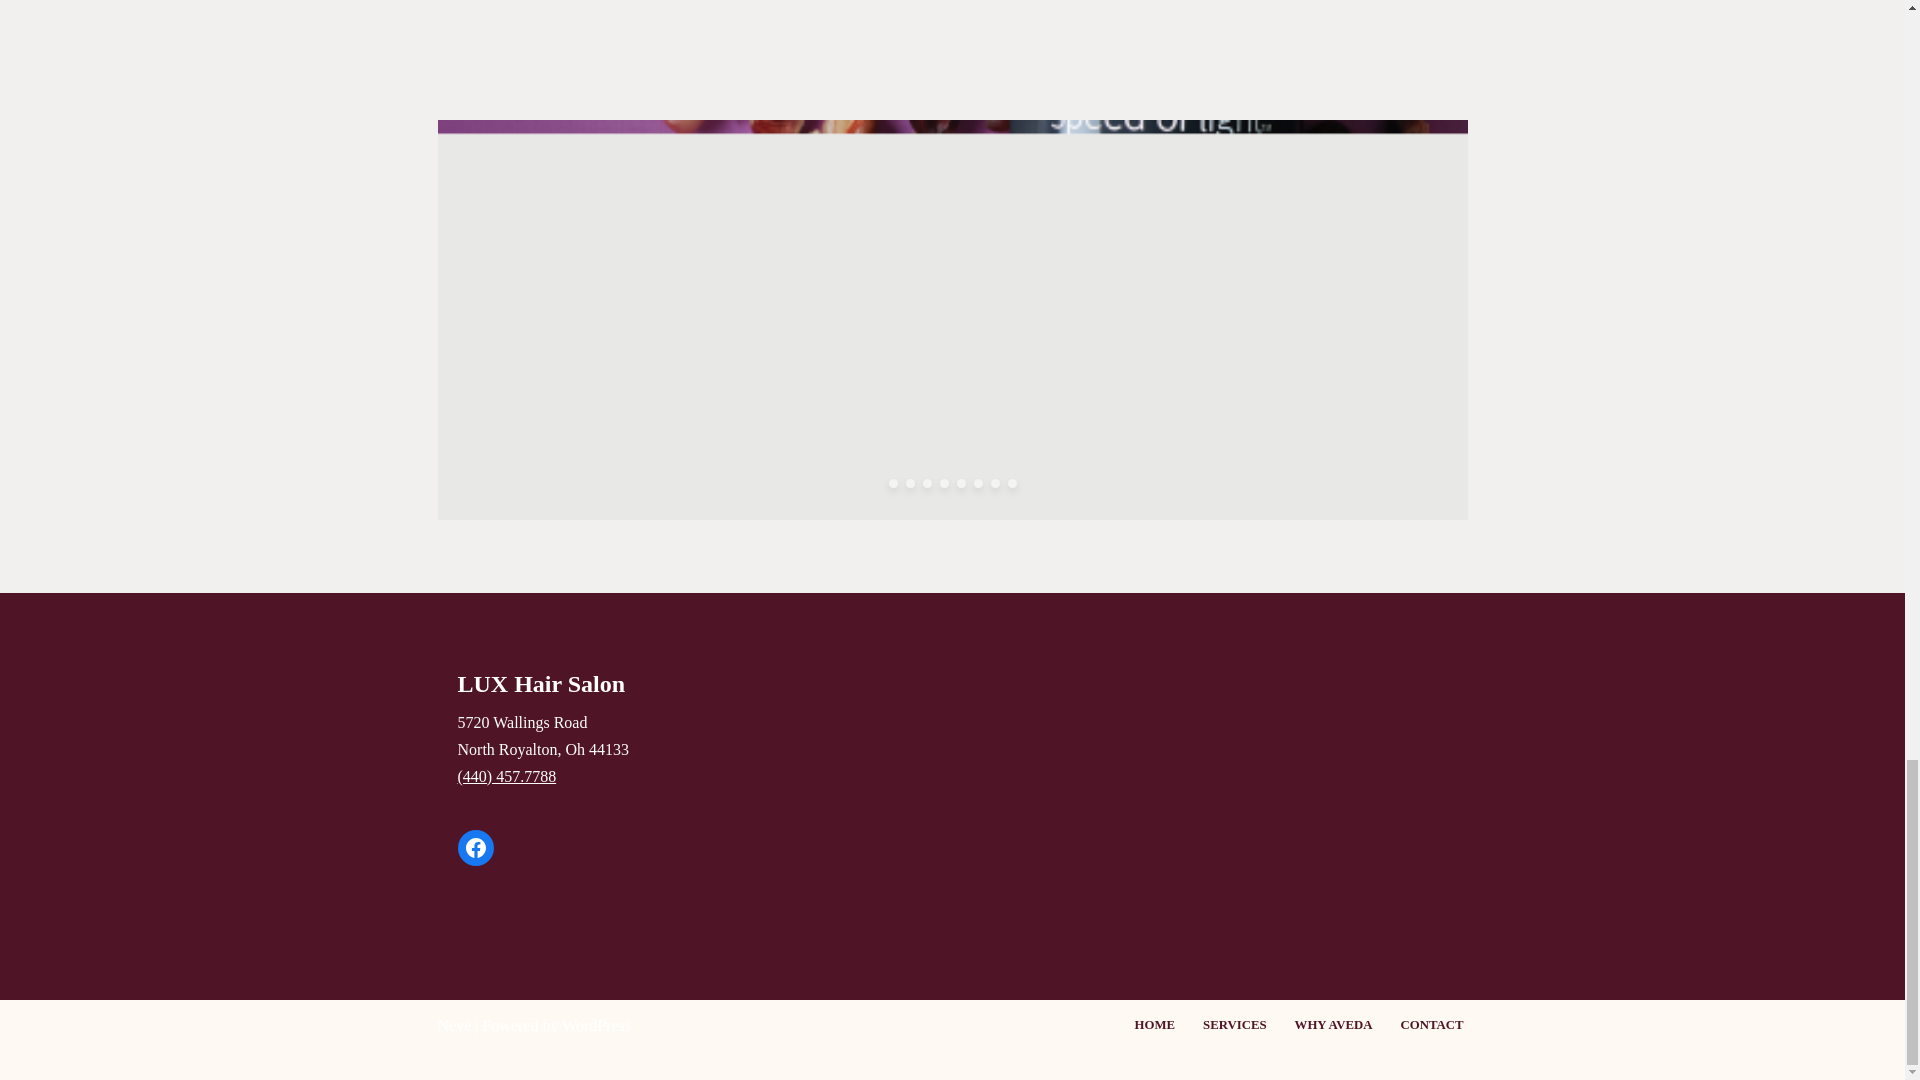  I want to click on Google Map, so click(686, 4).